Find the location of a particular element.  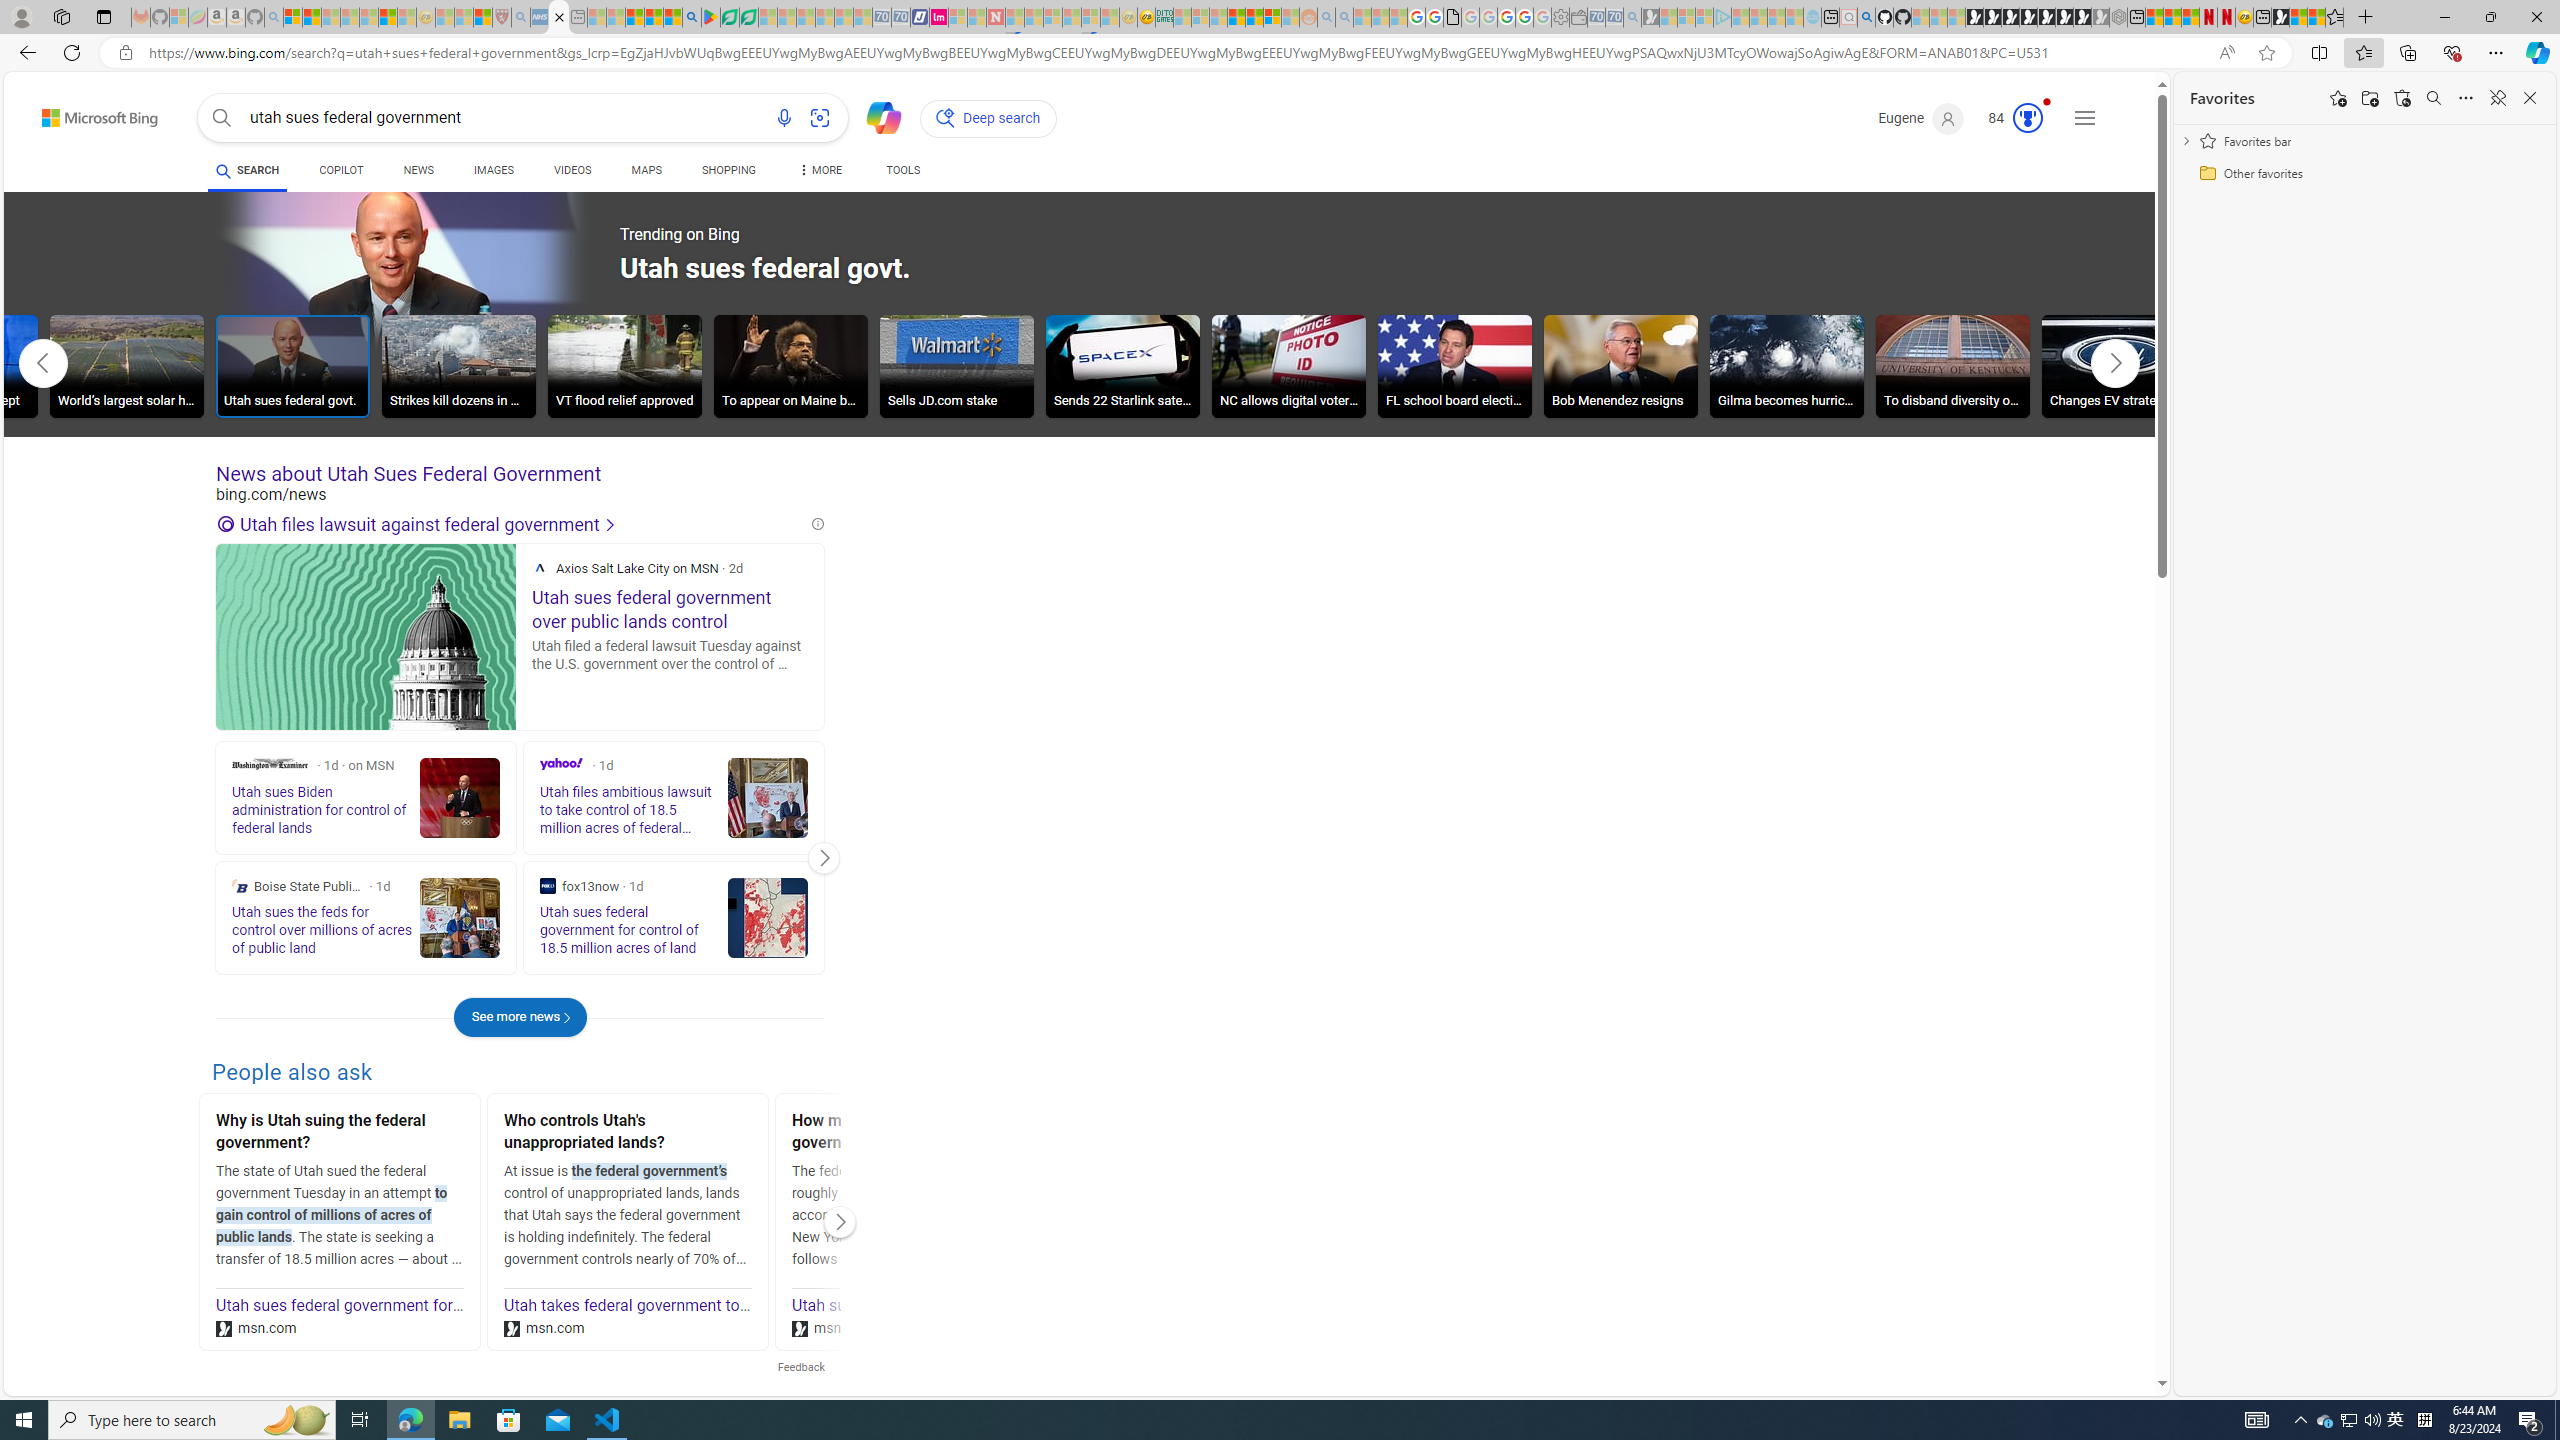

COPILOT is located at coordinates (340, 173).